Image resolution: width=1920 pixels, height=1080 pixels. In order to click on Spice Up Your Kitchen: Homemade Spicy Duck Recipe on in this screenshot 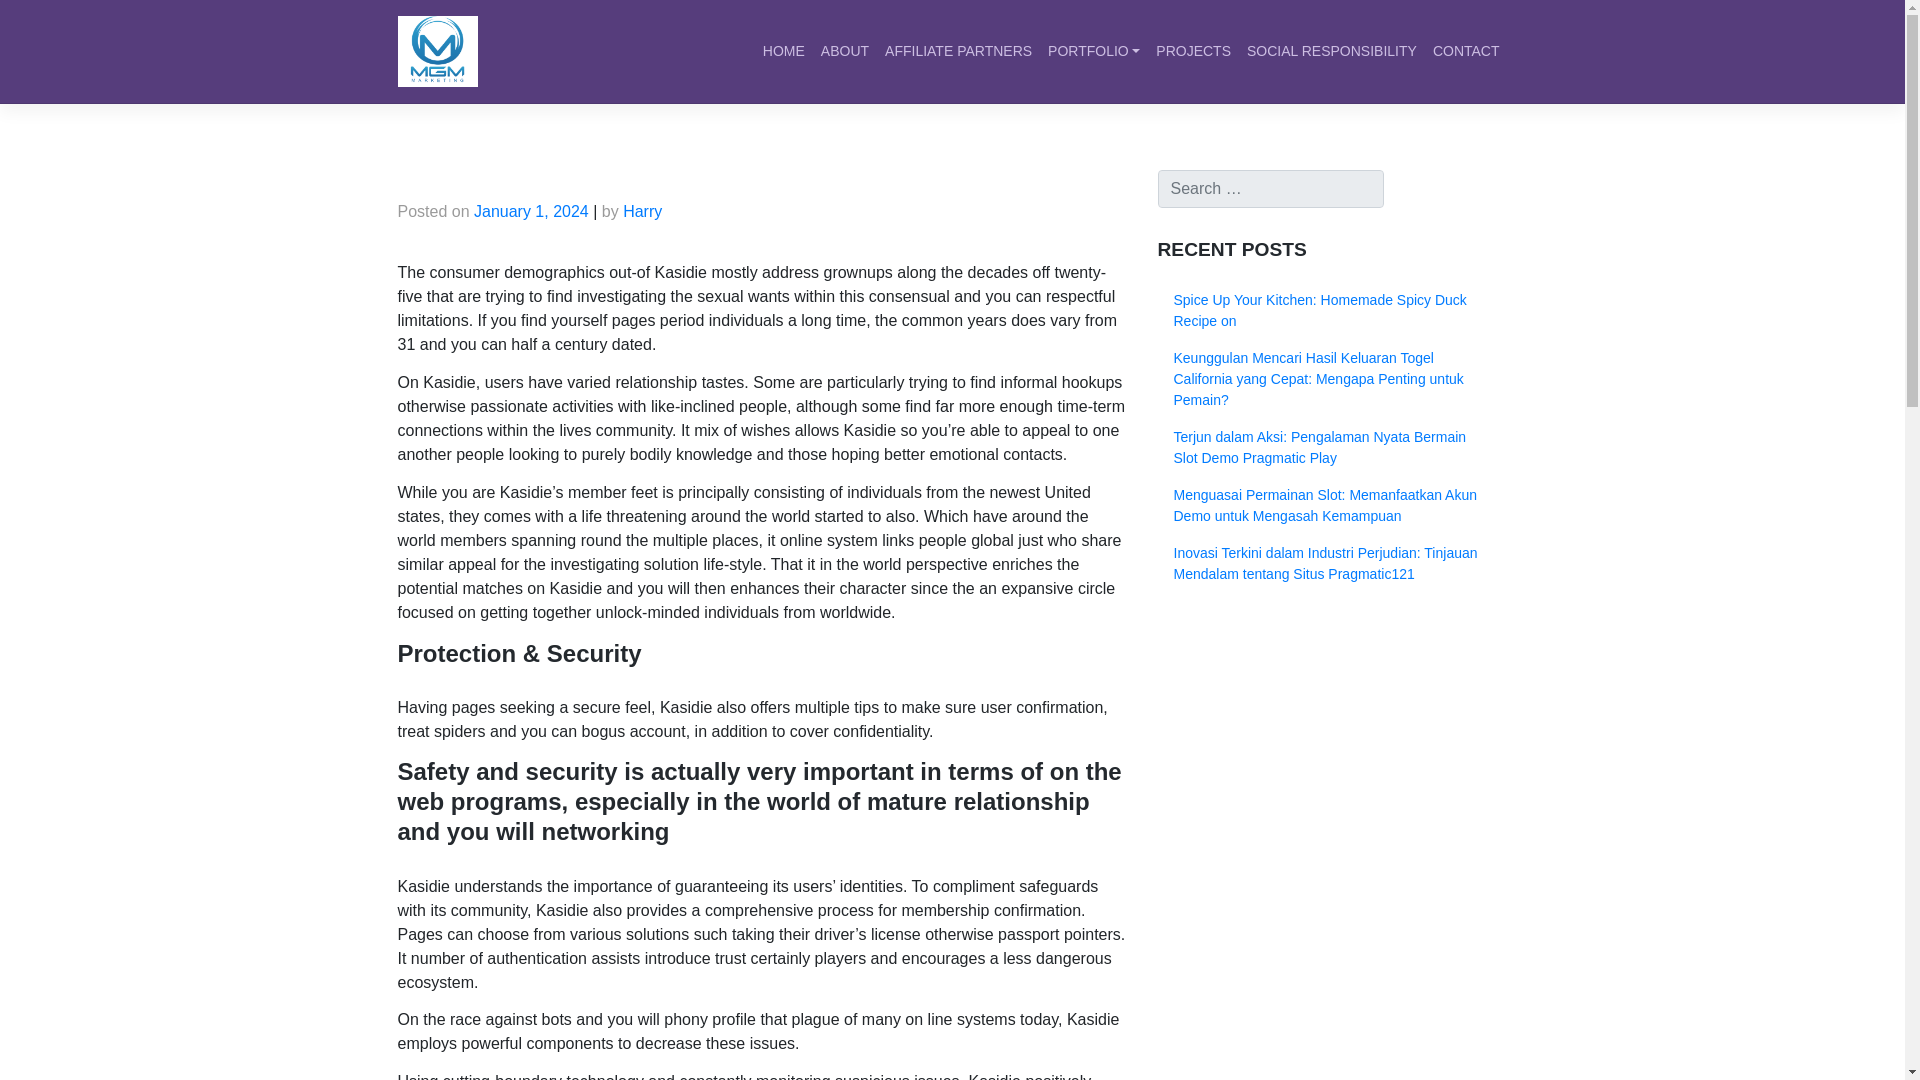, I will do `click(1332, 310)`.